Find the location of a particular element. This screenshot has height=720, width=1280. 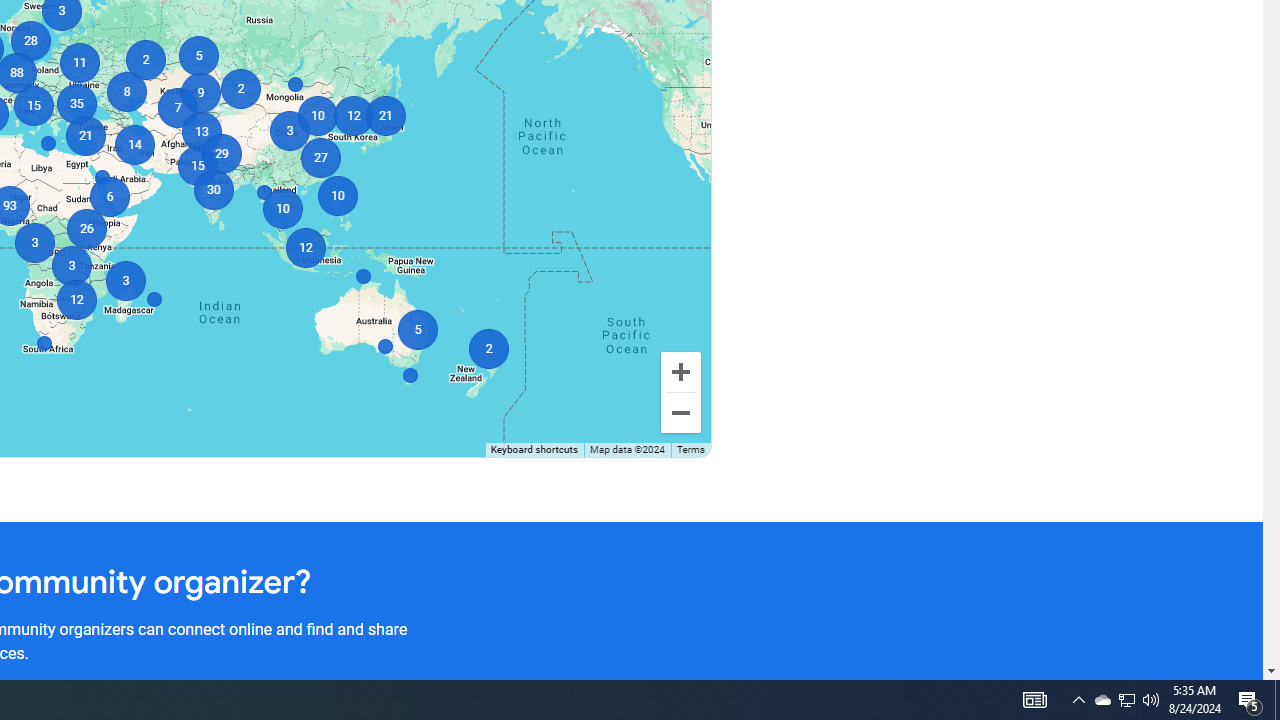

13 is located at coordinates (200, 132).